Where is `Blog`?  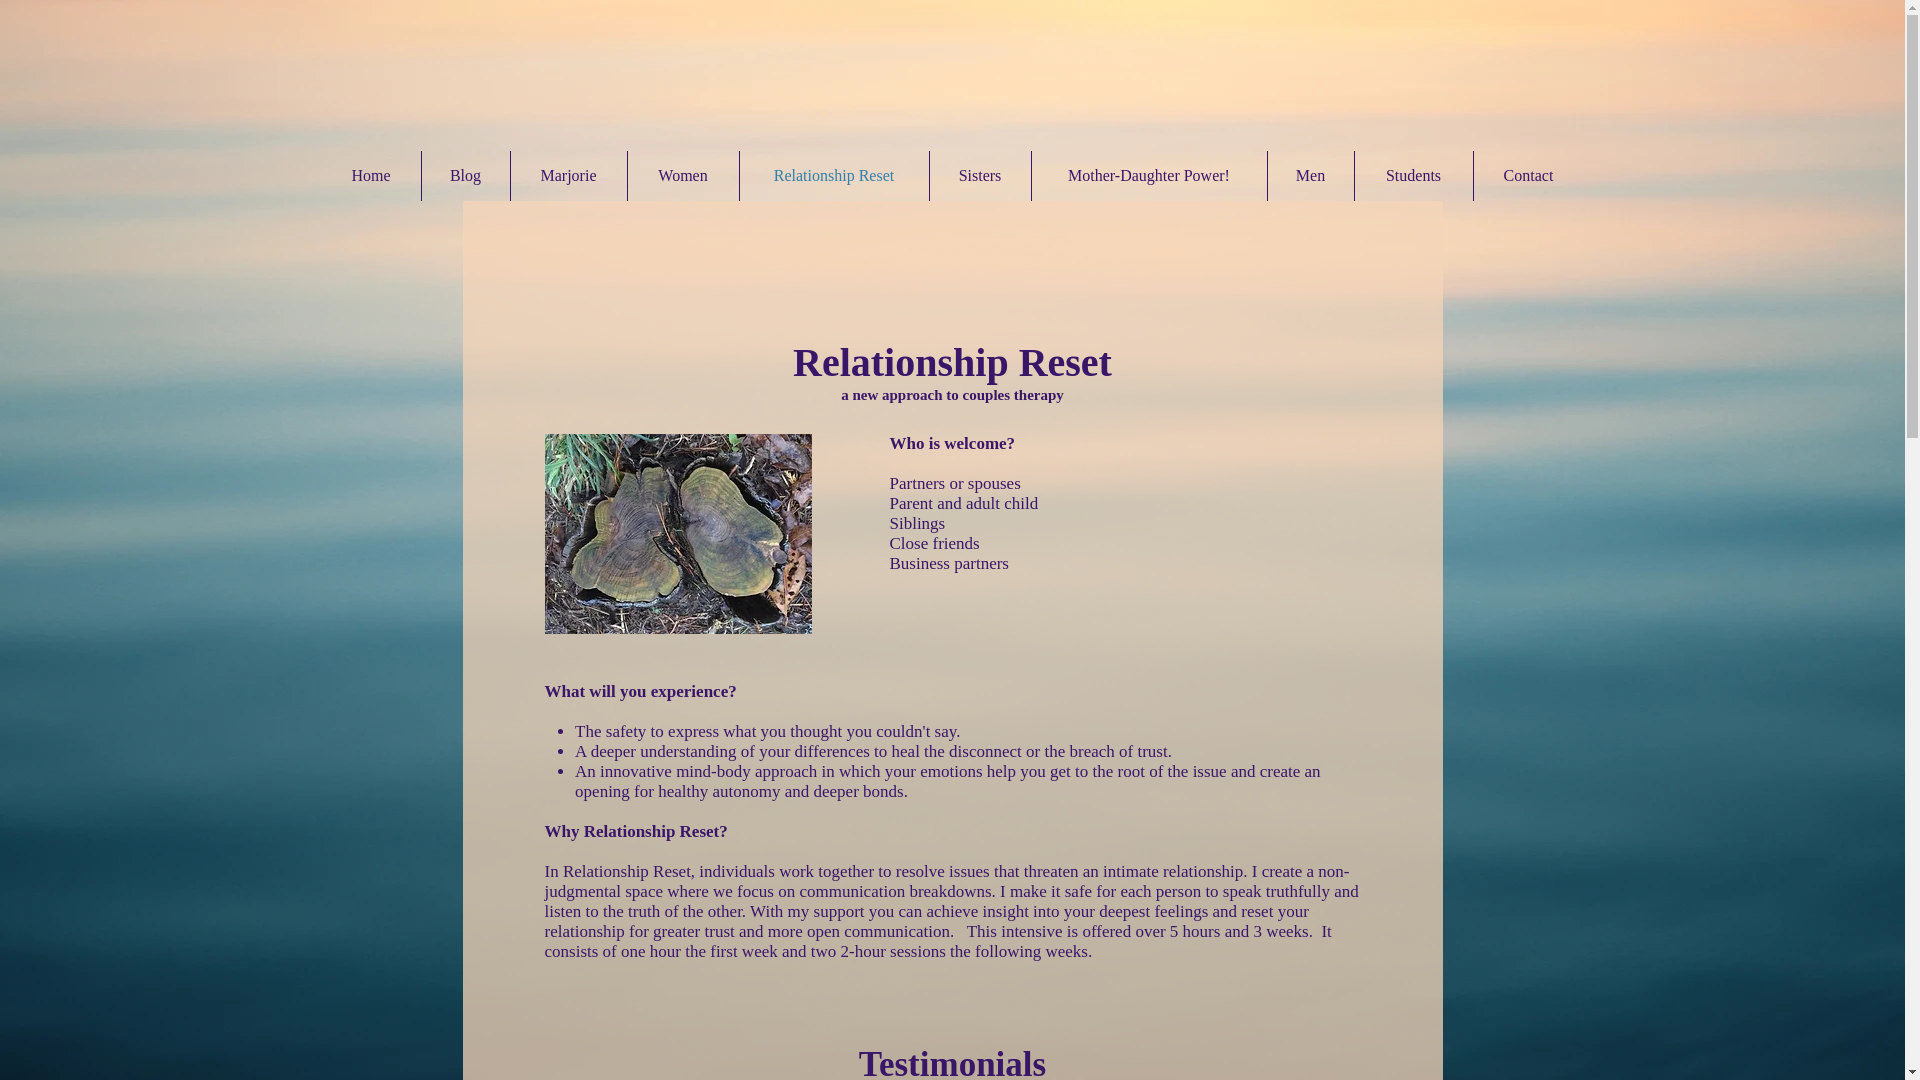 Blog is located at coordinates (466, 176).